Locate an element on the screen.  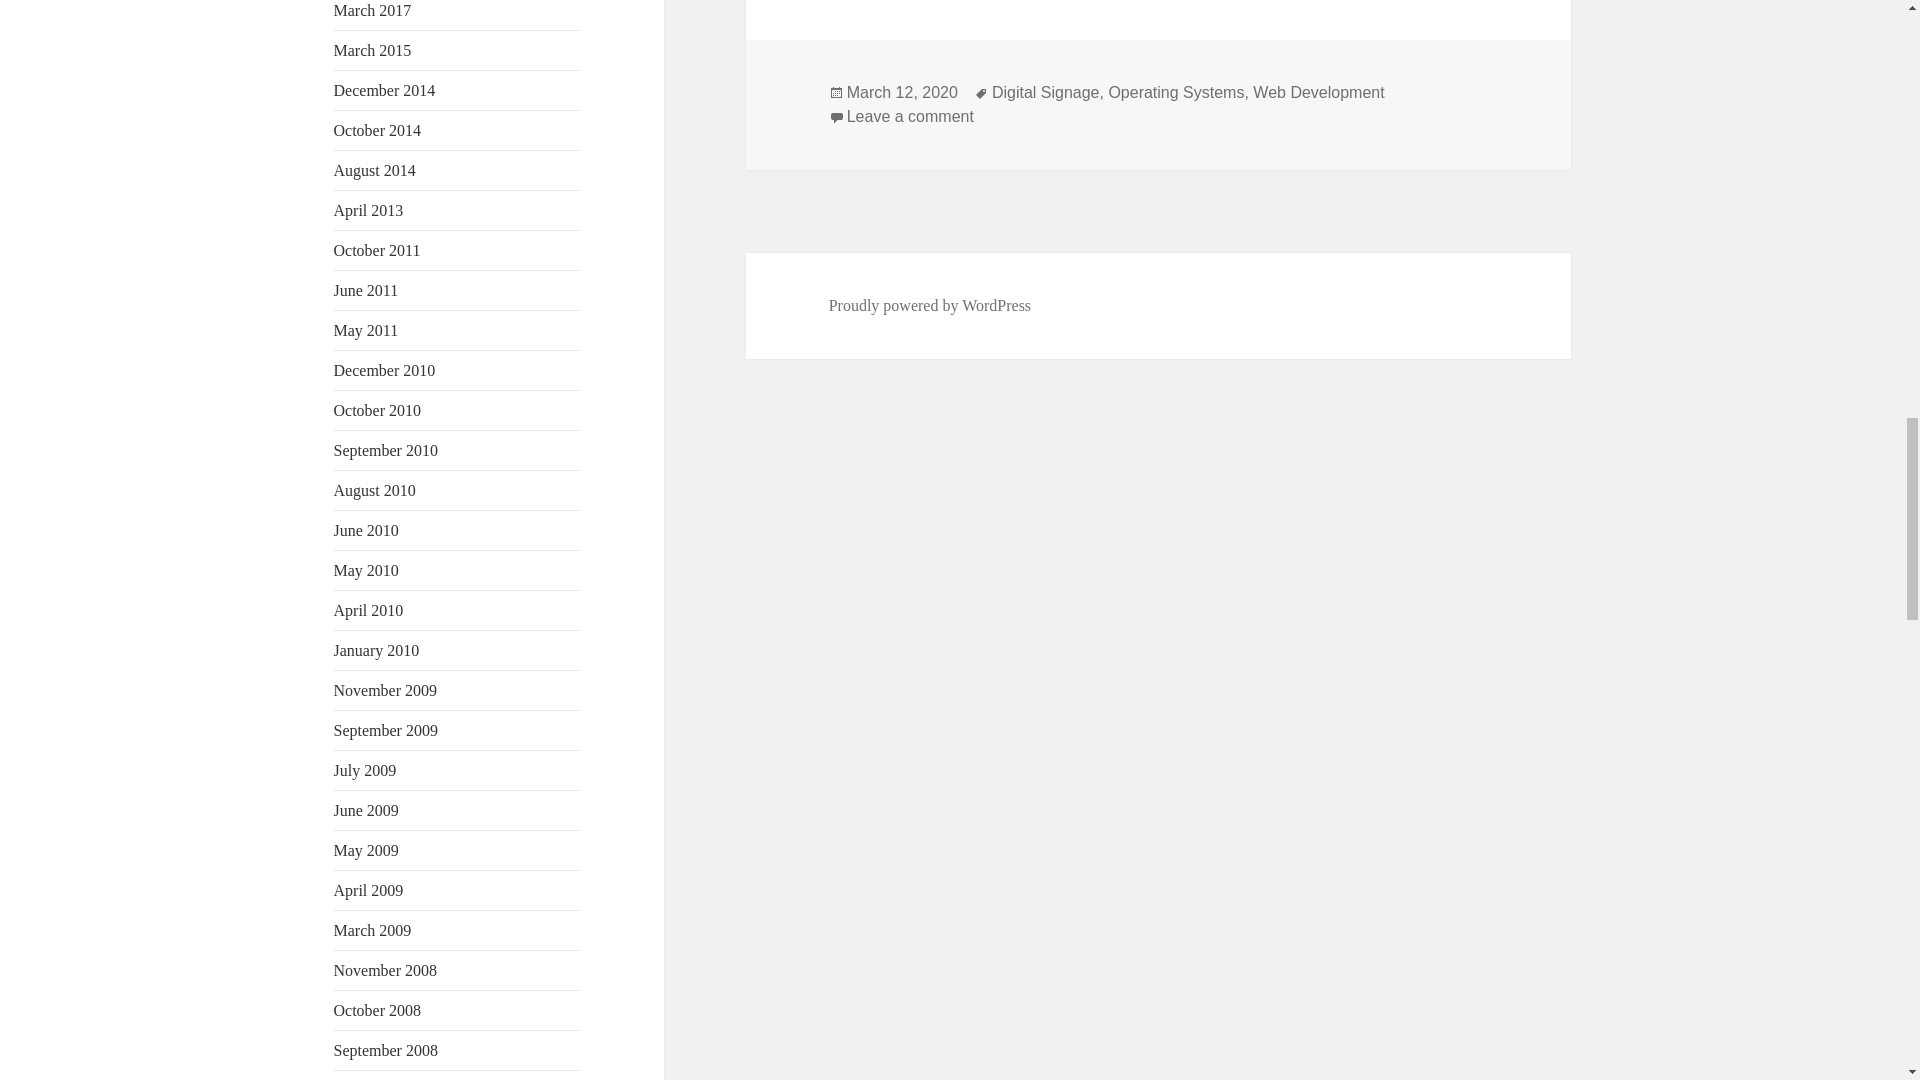
May 2011 is located at coordinates (366, 330).